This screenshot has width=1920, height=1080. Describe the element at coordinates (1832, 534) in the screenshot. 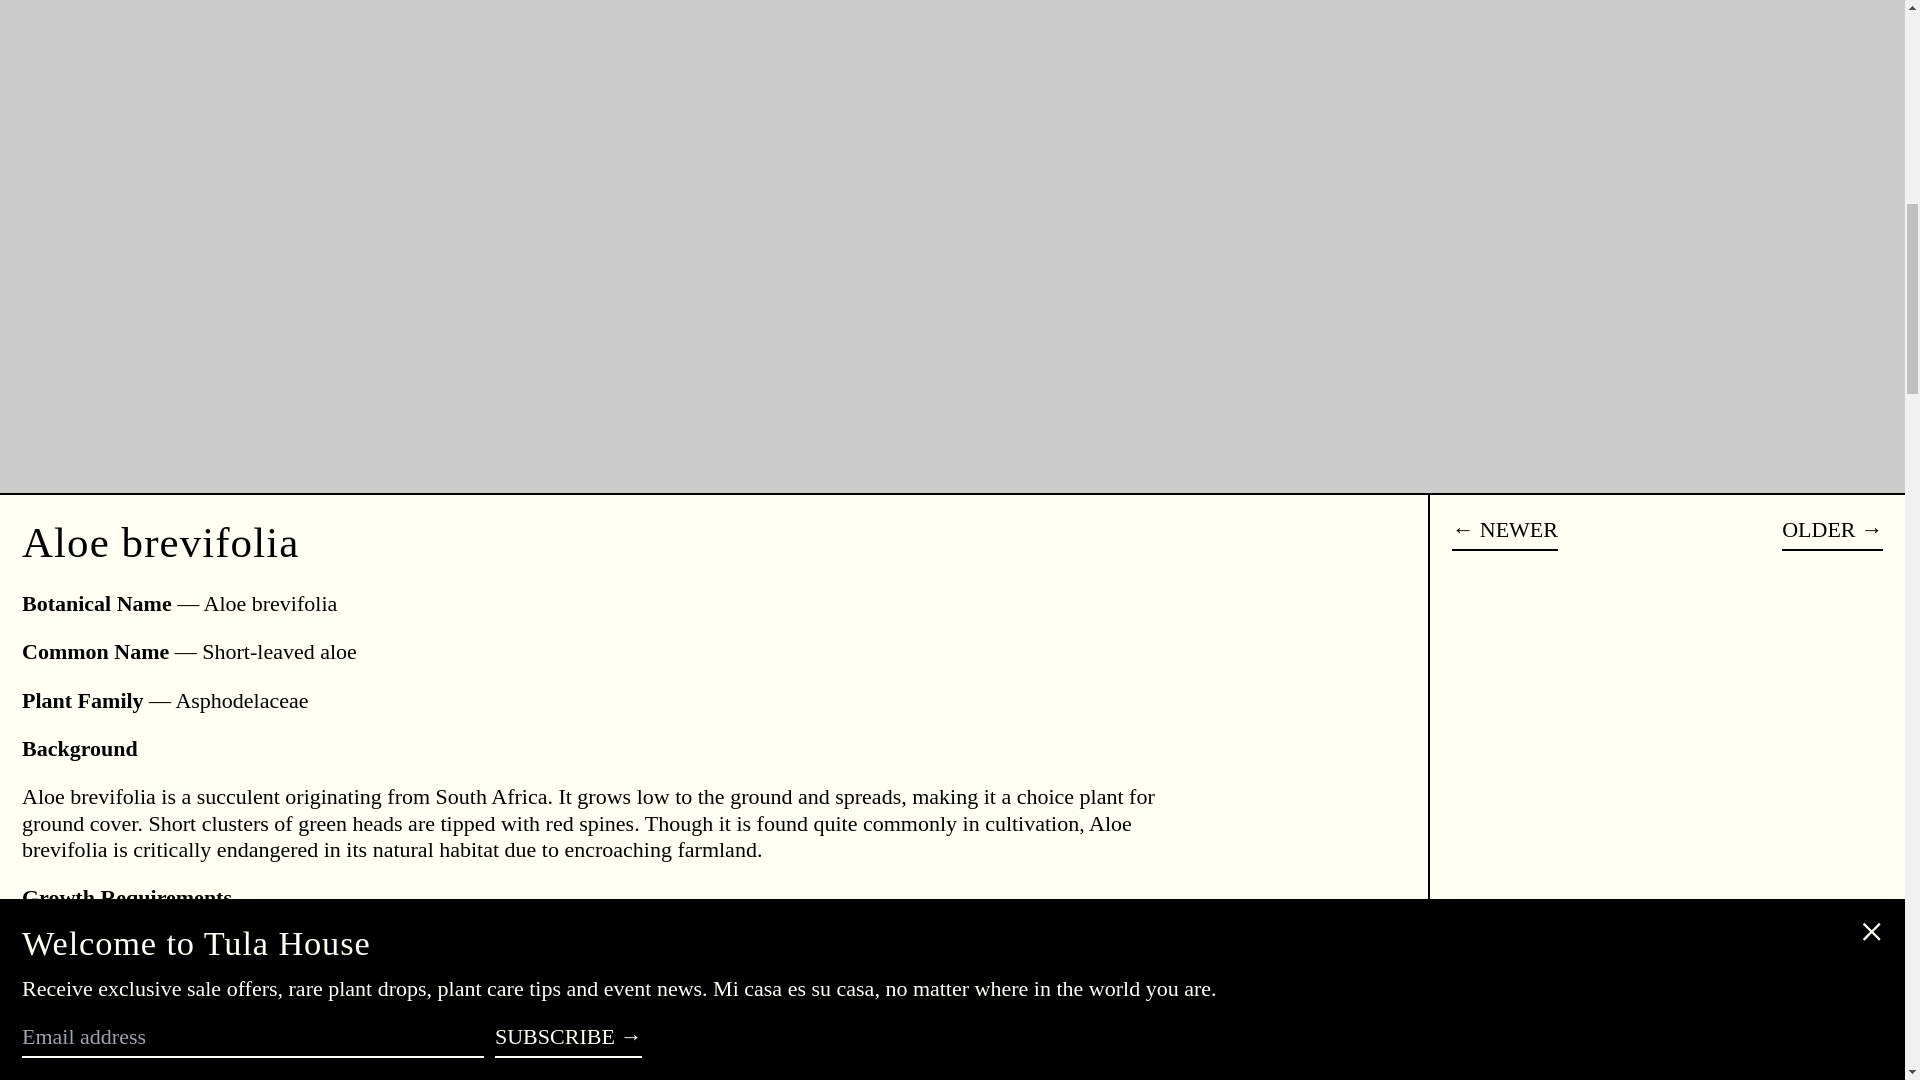

I see `Older` at that location.